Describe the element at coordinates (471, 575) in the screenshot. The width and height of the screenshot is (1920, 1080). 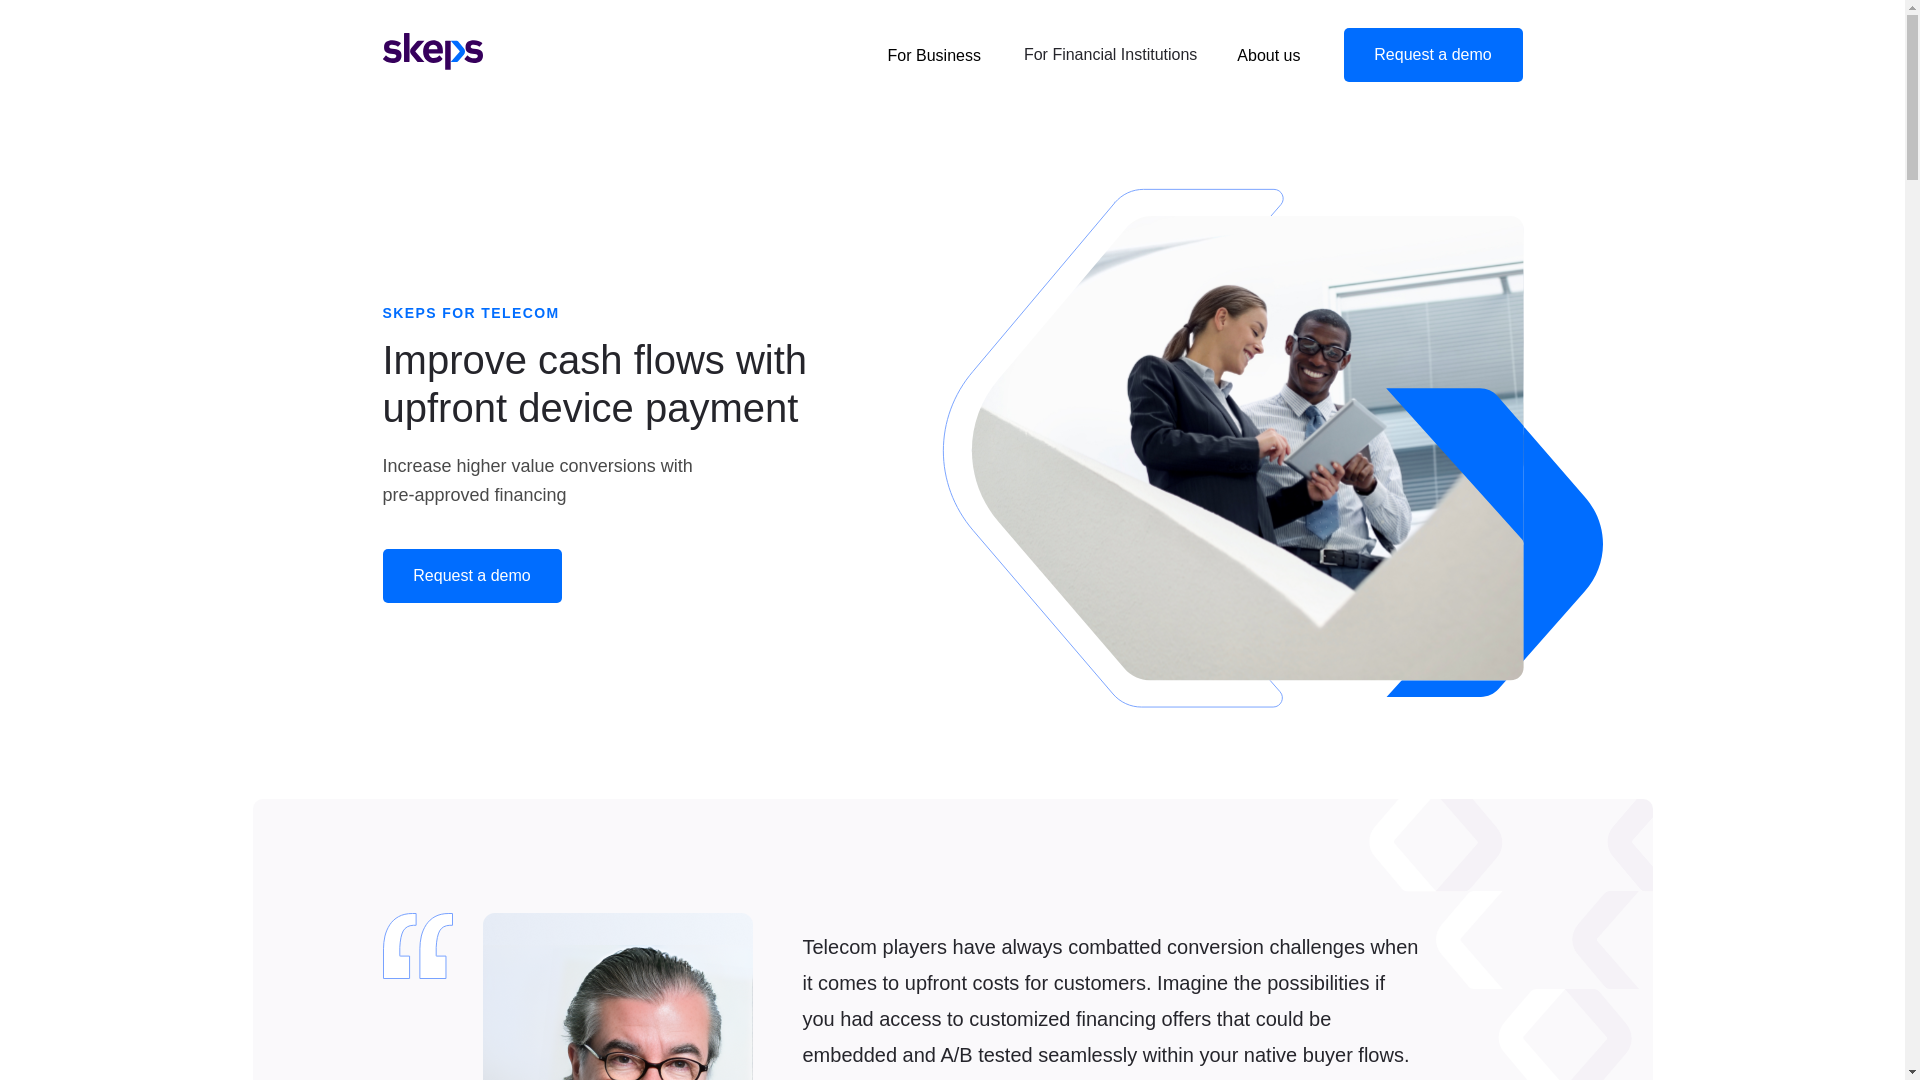
I see `Request a demo` at that location.